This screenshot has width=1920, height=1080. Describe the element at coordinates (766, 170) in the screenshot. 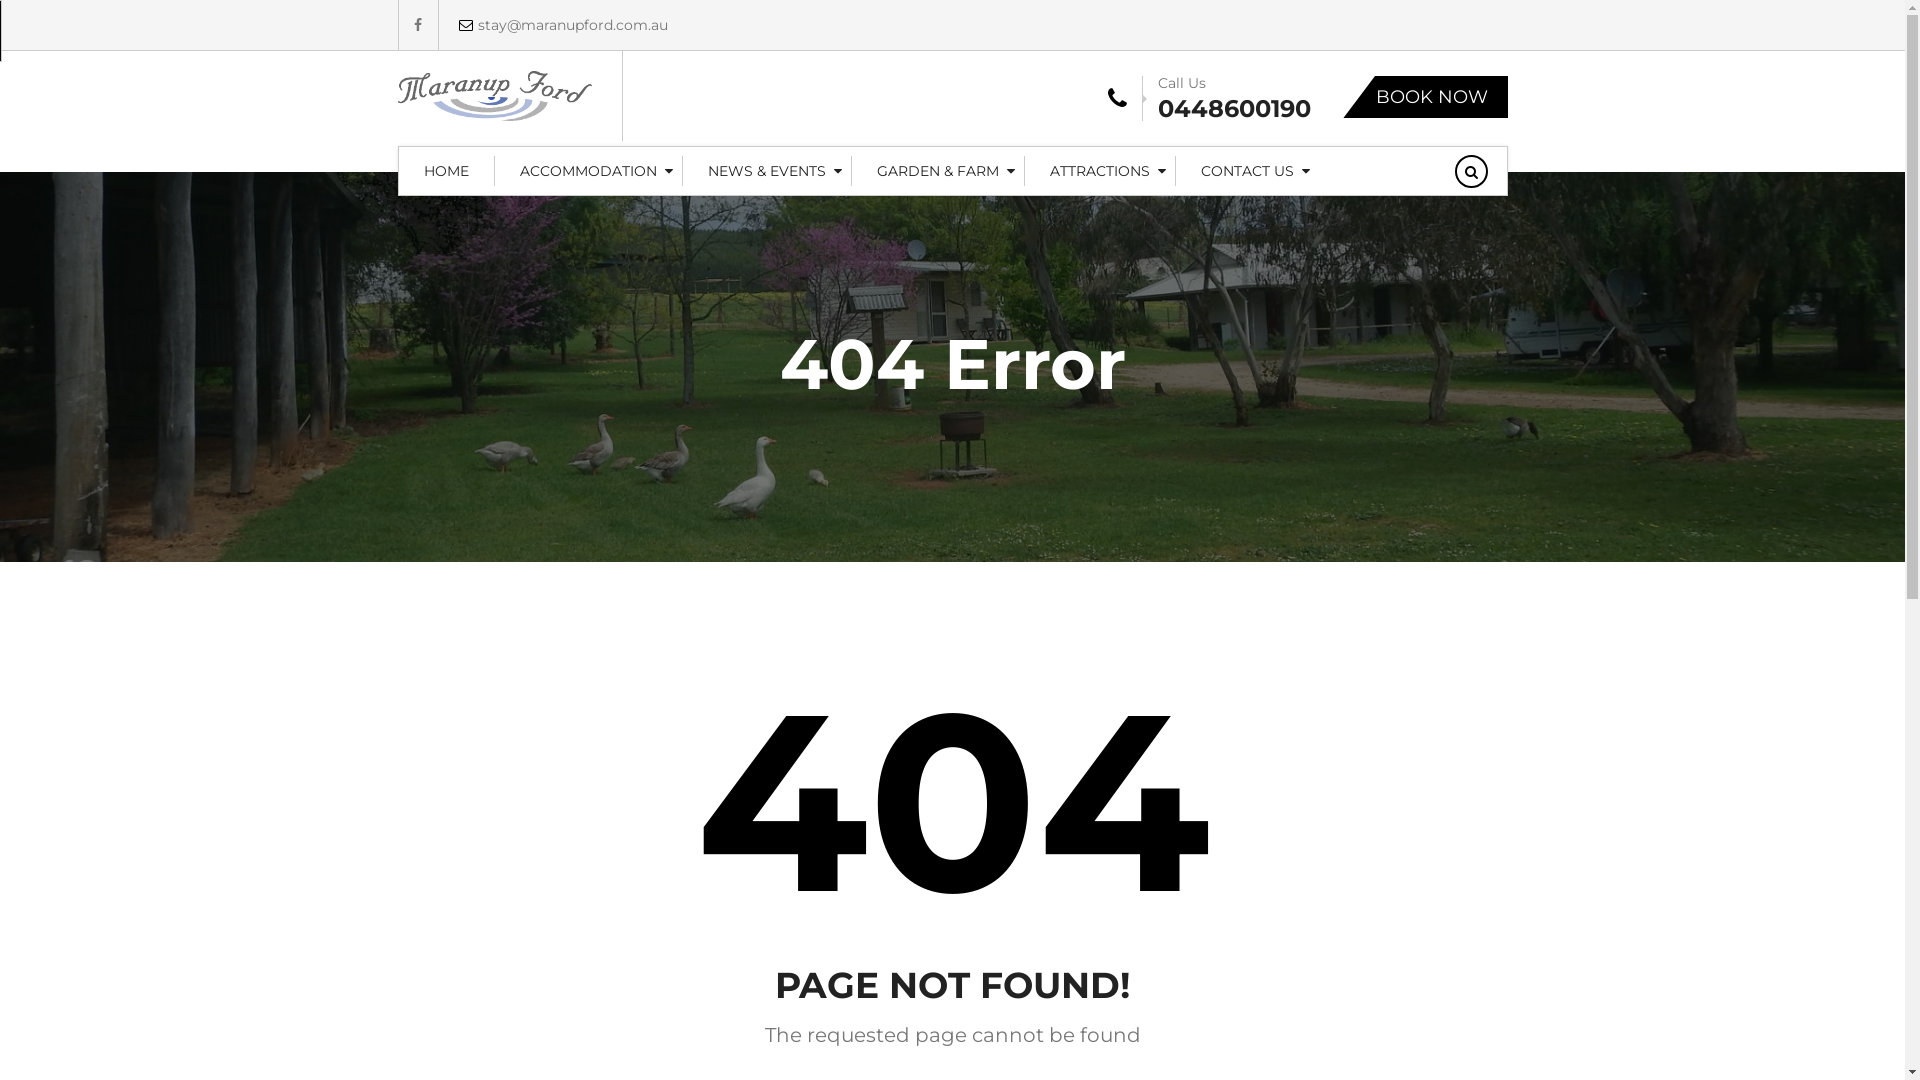

I see `NEWS & EVENTS` at that location.